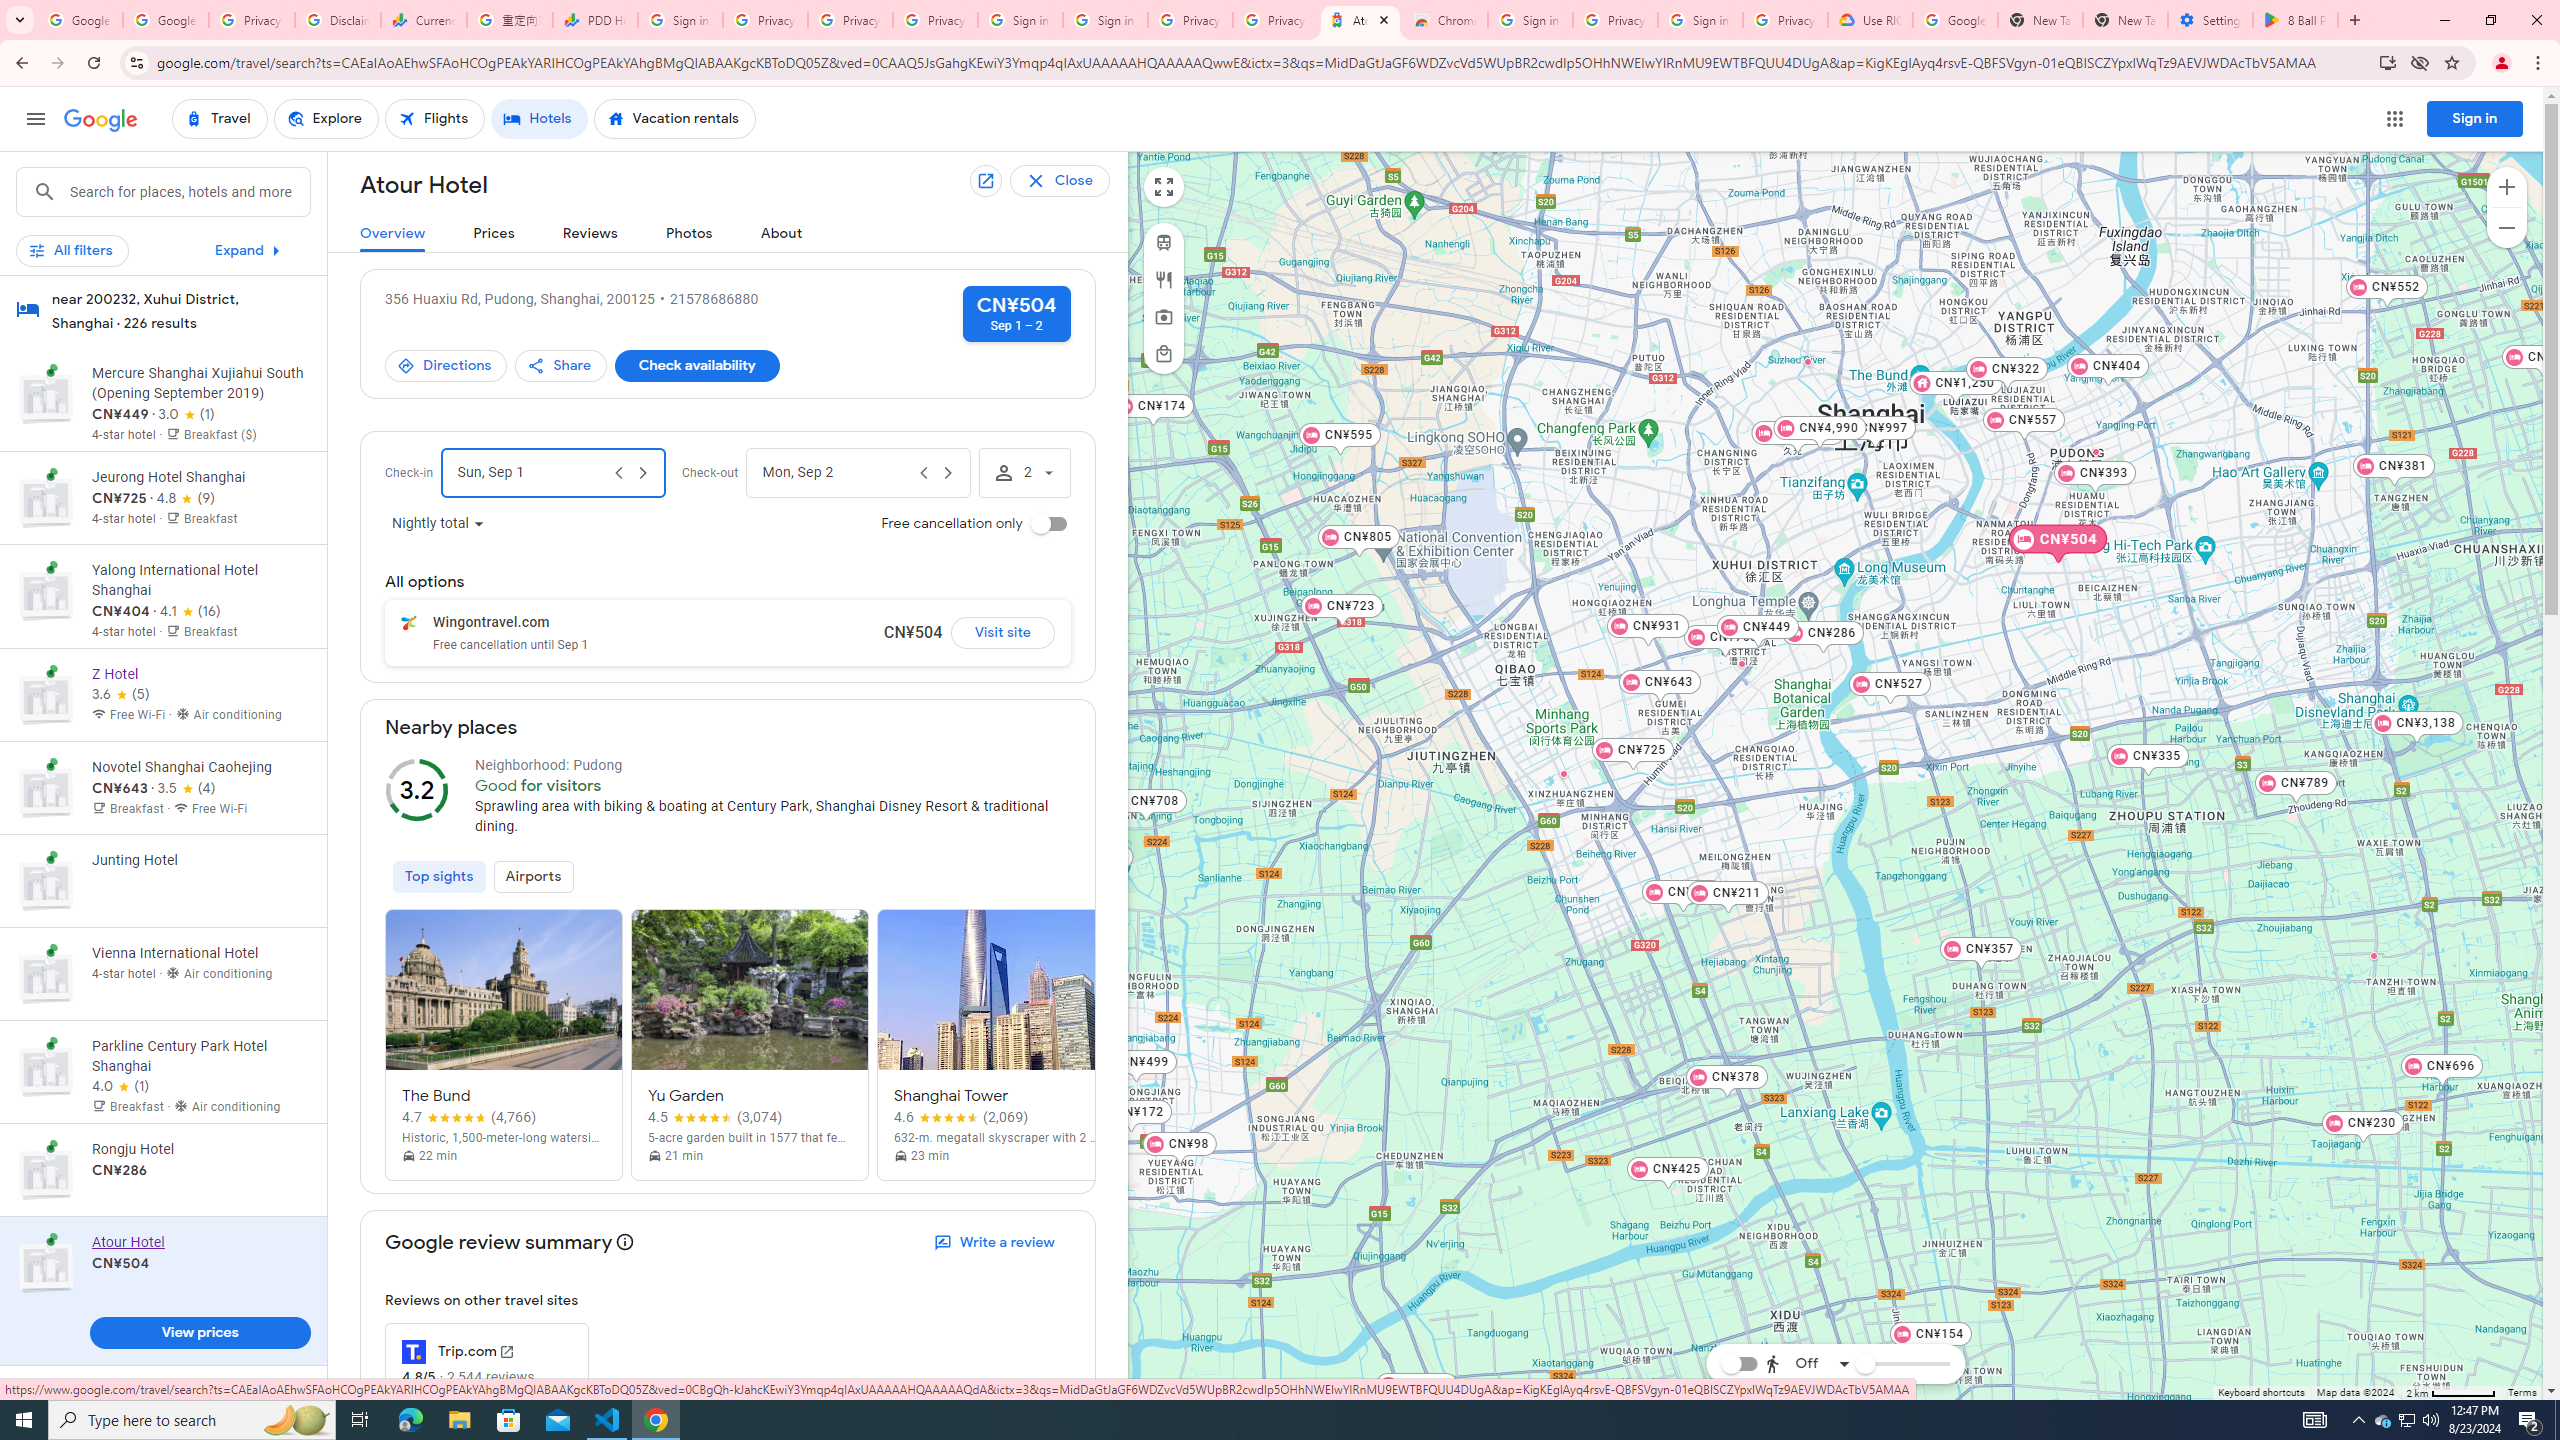 Image resolution: width=2560 pixels, height=1440 pixels. Describe the element at coordinates (199, 1240) in the screenshot. I see `View prices for Rongju Hotel` at that location.